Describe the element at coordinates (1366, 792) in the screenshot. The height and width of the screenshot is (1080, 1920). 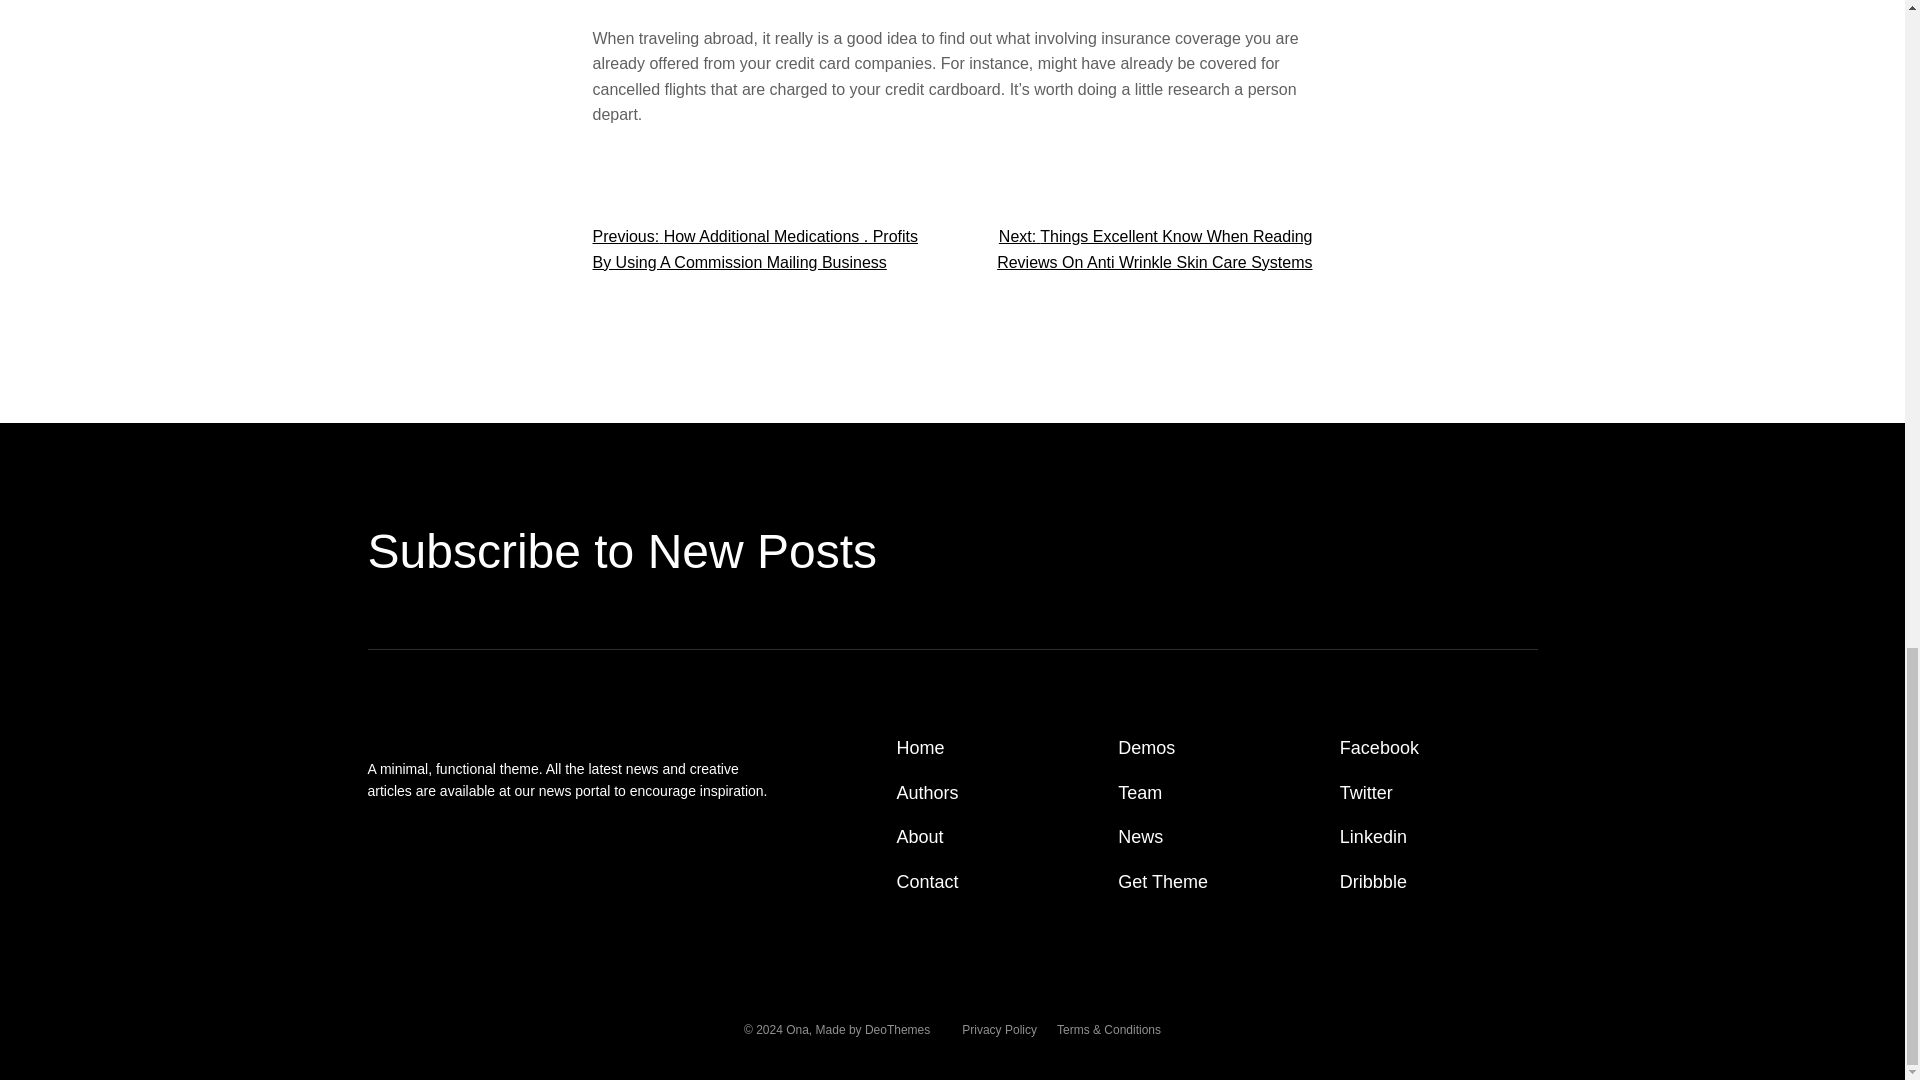
I see `Twitter` at that location.